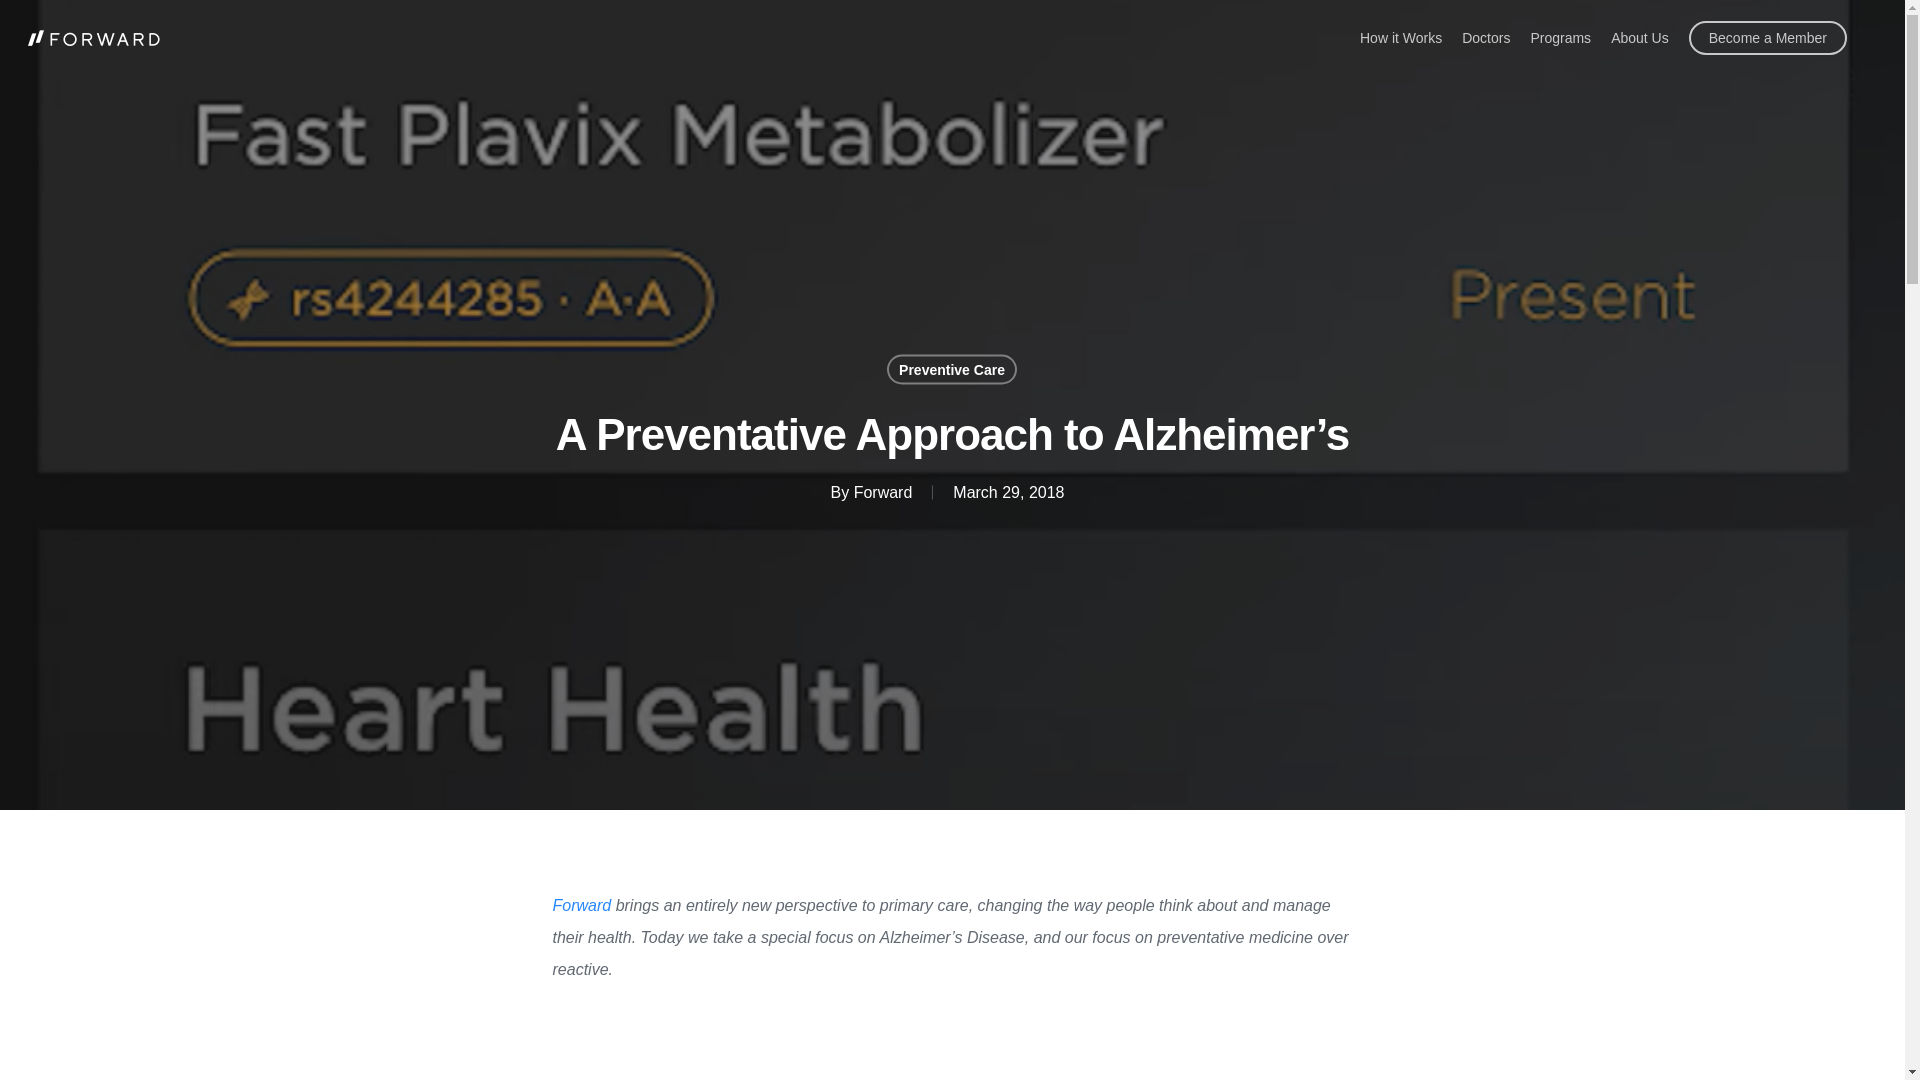  Describe the element at coordinates (952, 1044) in the screenshot. I see `Genetics at Forward` at that location.